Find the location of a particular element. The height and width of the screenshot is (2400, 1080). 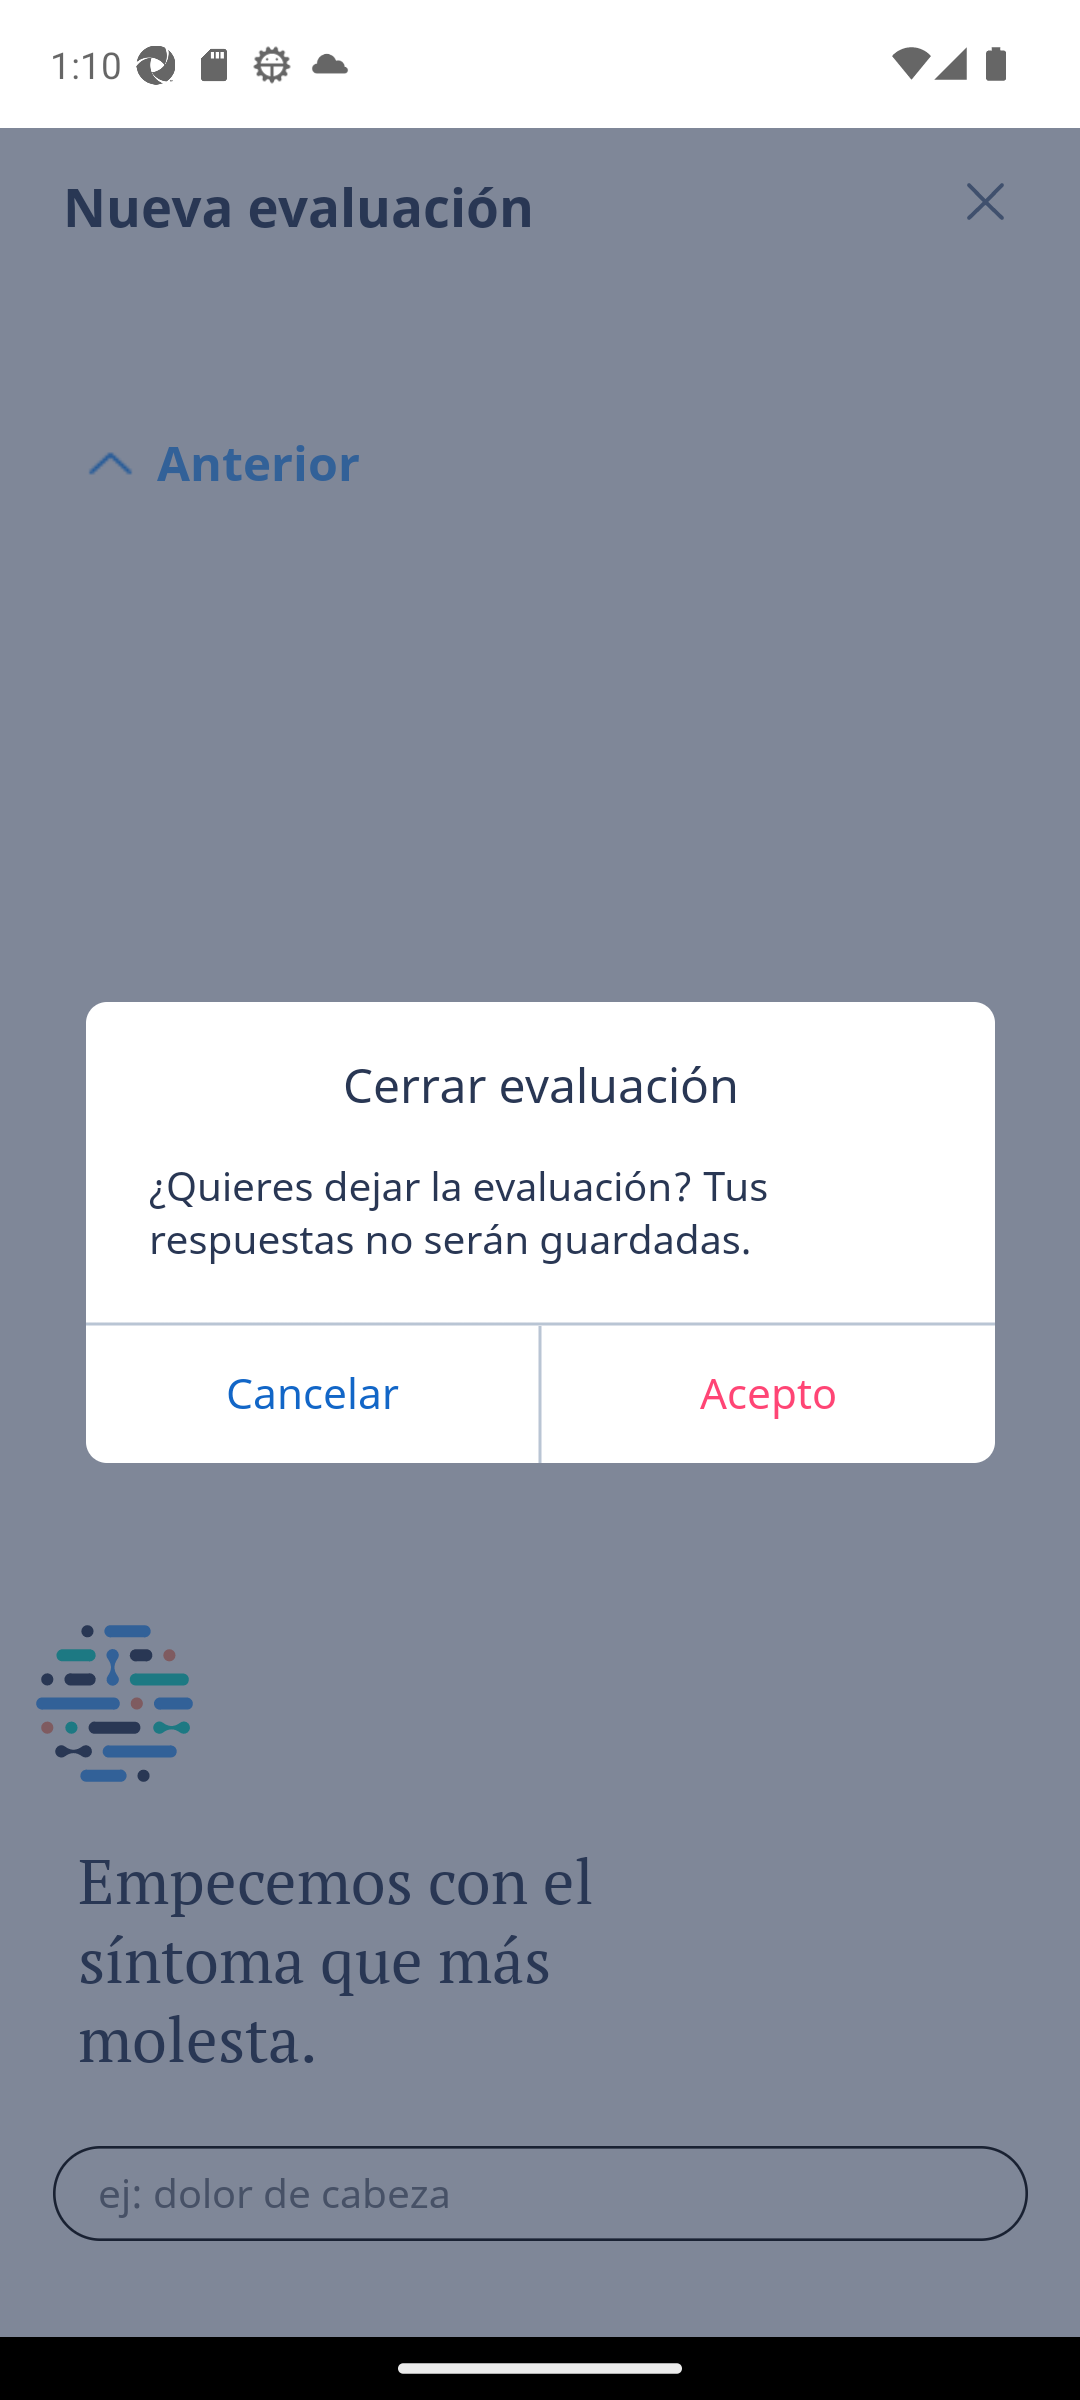

Cancelar is located at coordinates (312, 1394).